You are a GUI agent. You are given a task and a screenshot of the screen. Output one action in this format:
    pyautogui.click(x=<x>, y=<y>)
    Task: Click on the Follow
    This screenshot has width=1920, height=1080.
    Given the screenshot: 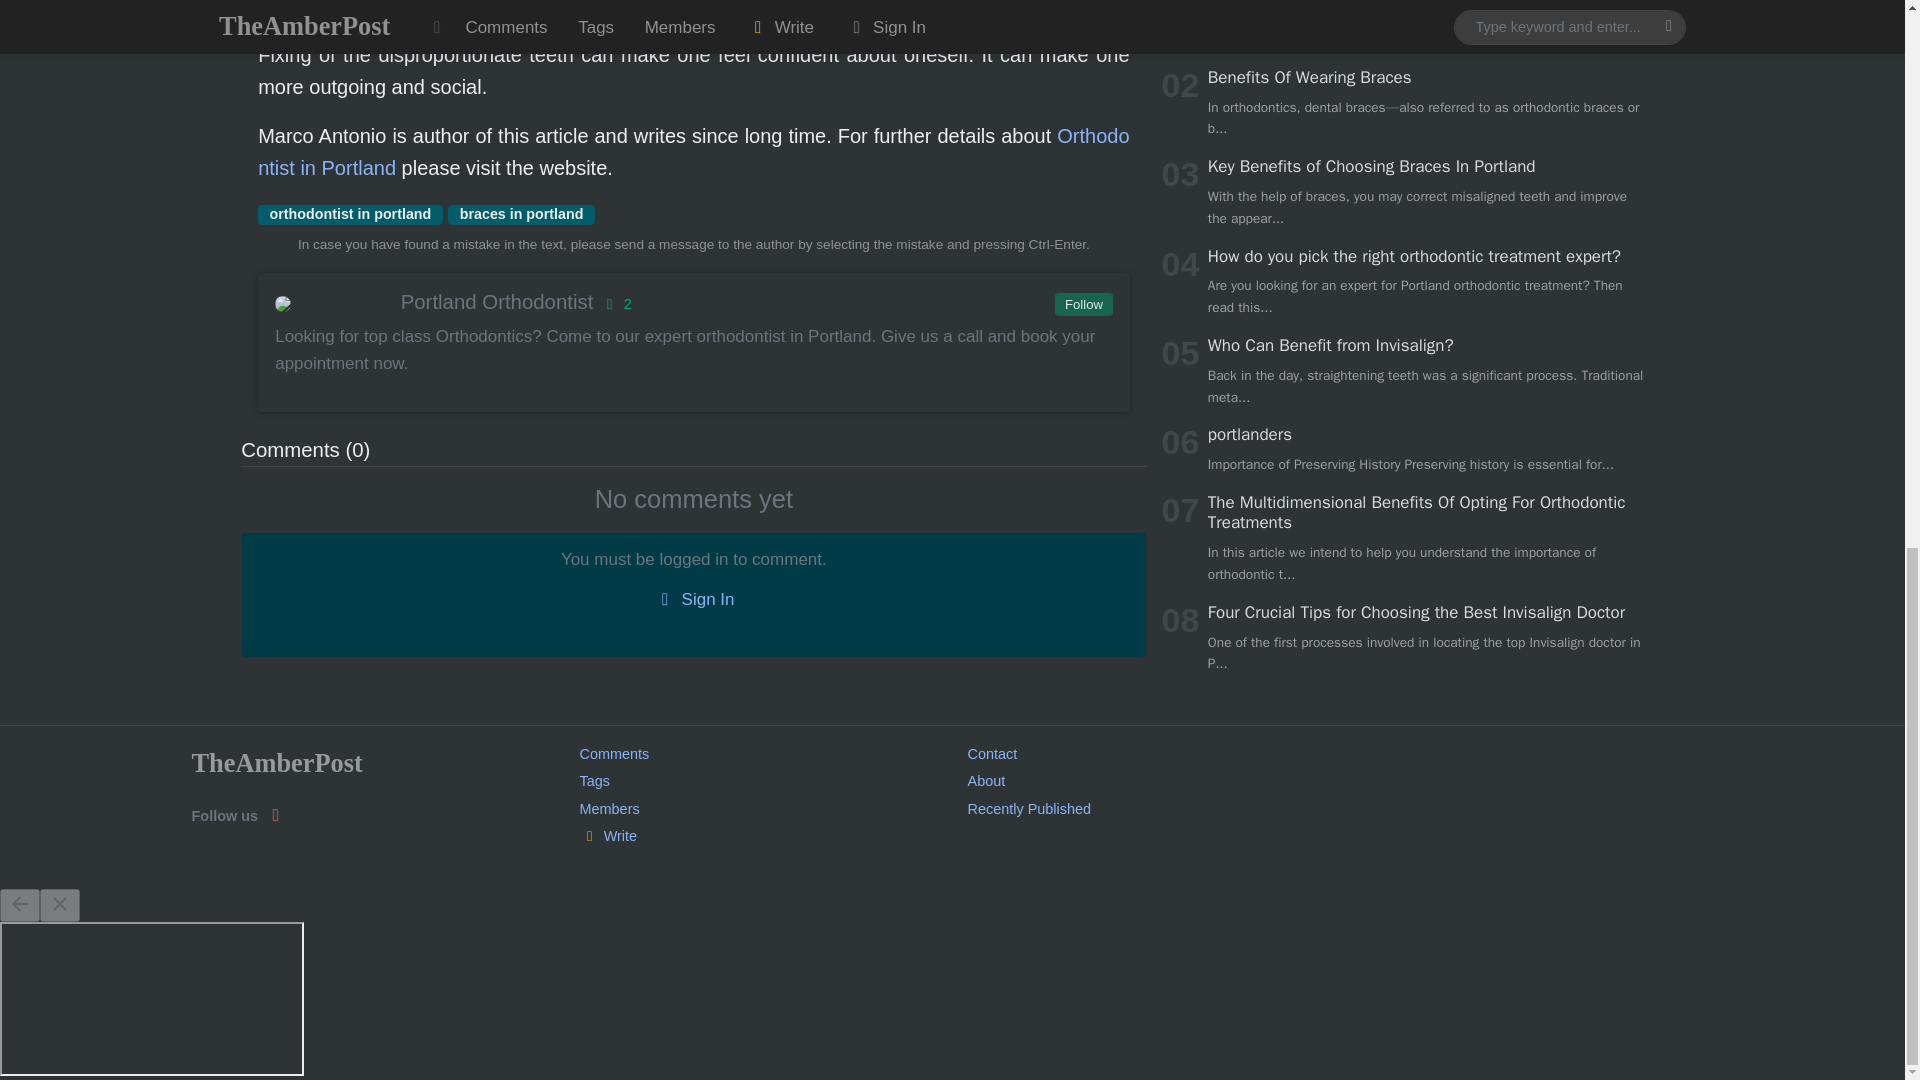 What is the action you would take?
    pyautogui.click(x=1082, y=304)
    